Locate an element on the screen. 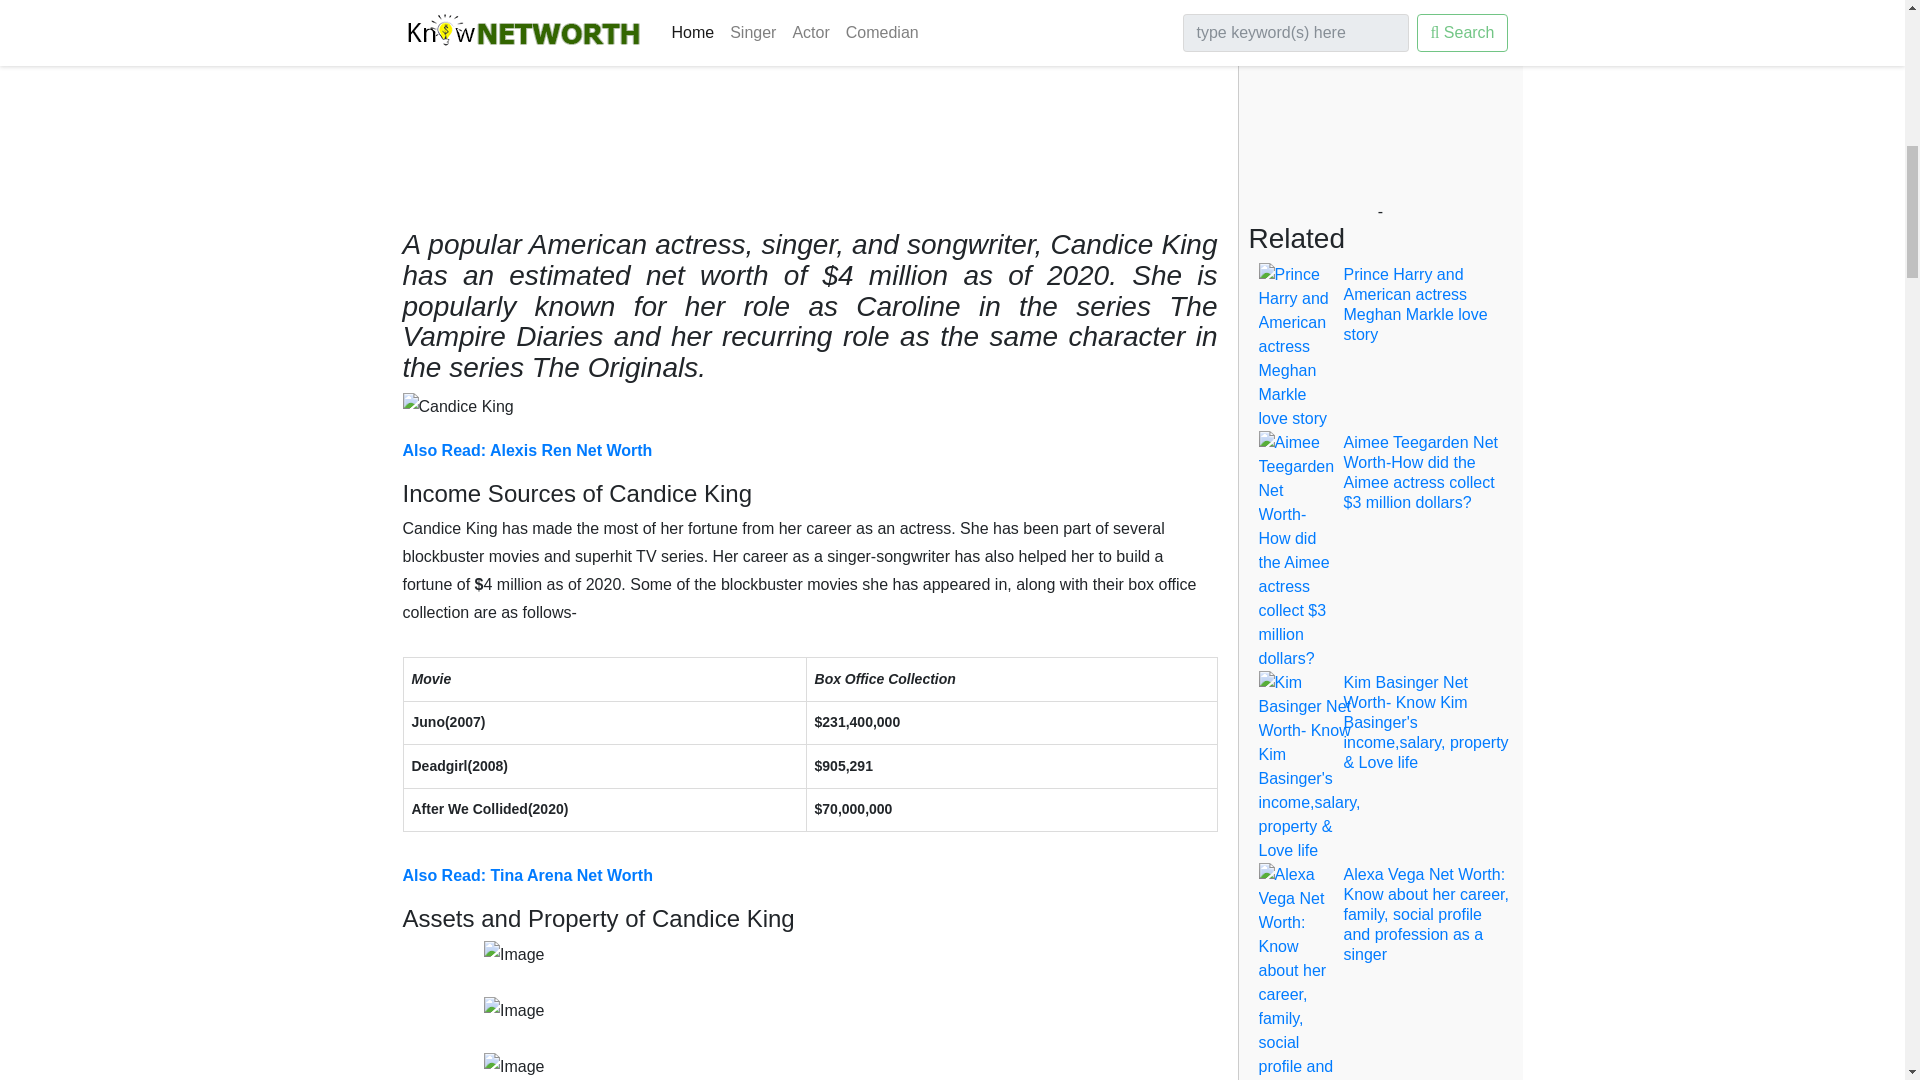  Also Read: Alexis Ren Net Worth is located at coordinates (526, 450).